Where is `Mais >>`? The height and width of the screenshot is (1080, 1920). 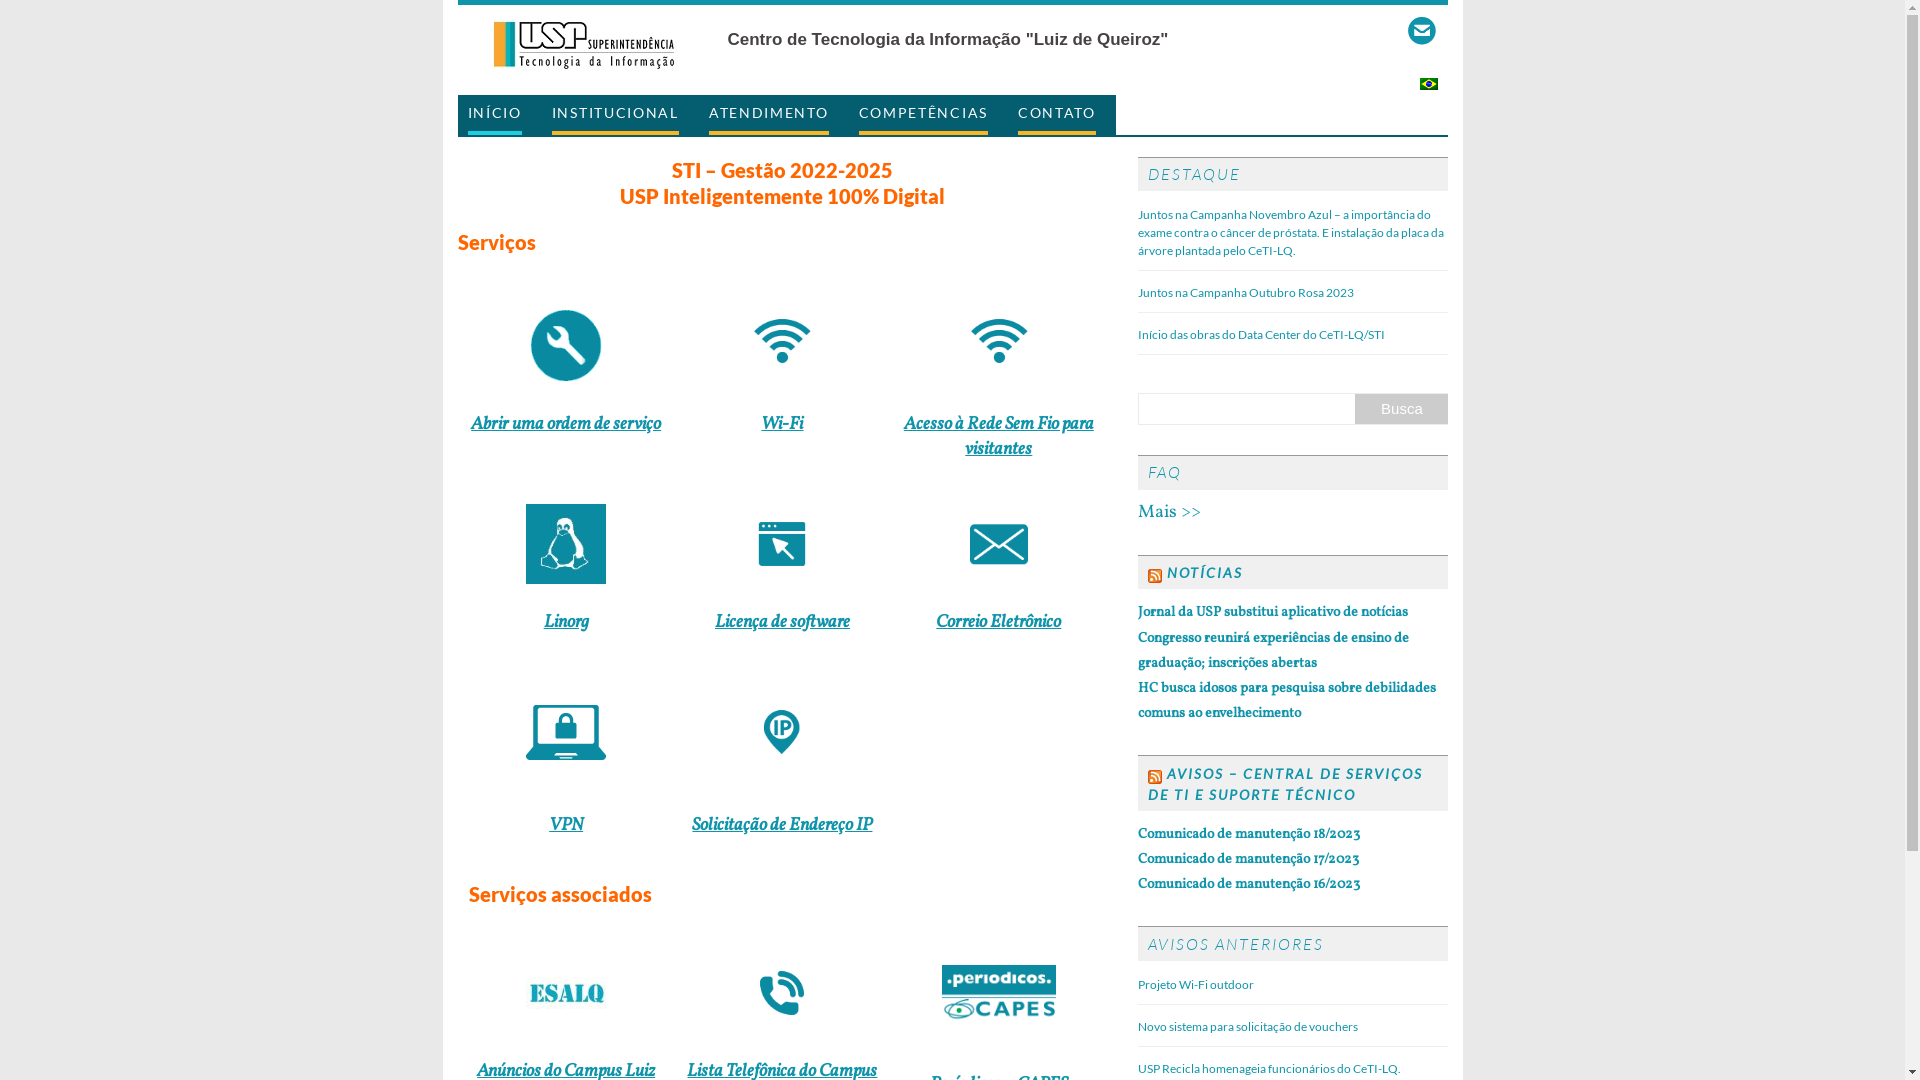
Mais >> is located at coordinates (1170, 512).